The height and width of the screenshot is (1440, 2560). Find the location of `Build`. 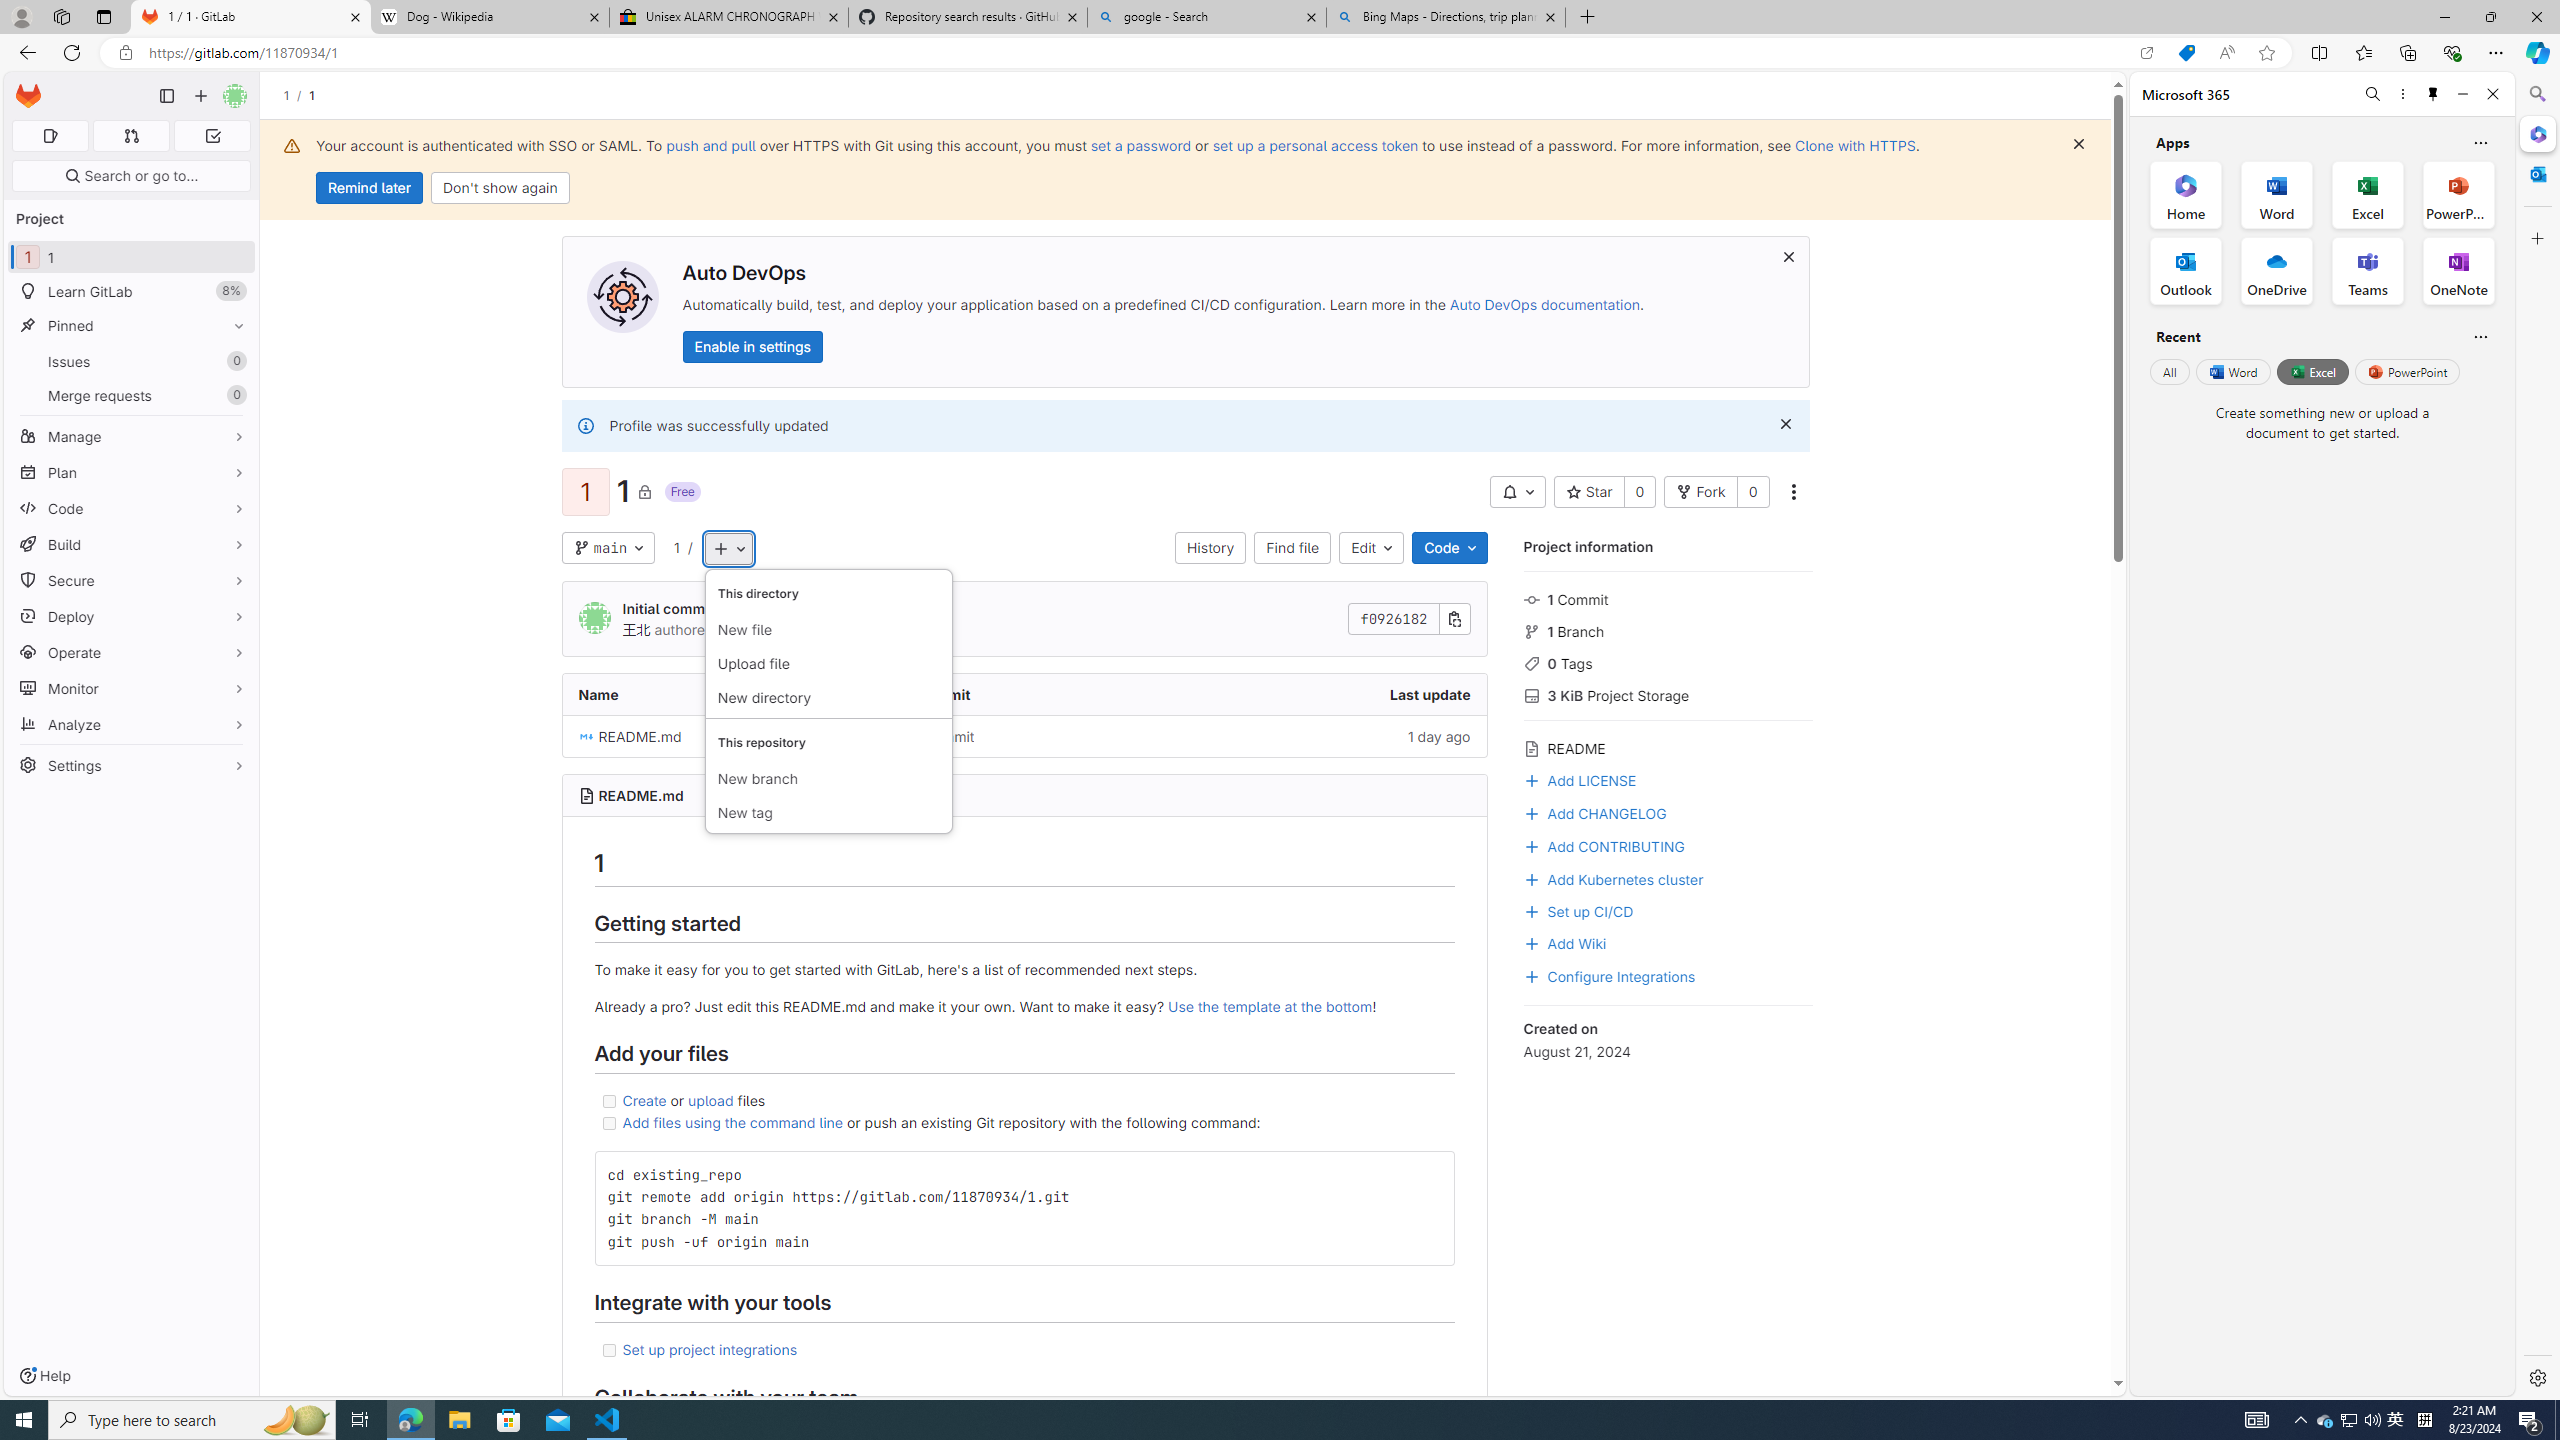

Build is located at coordinates (132, 544).